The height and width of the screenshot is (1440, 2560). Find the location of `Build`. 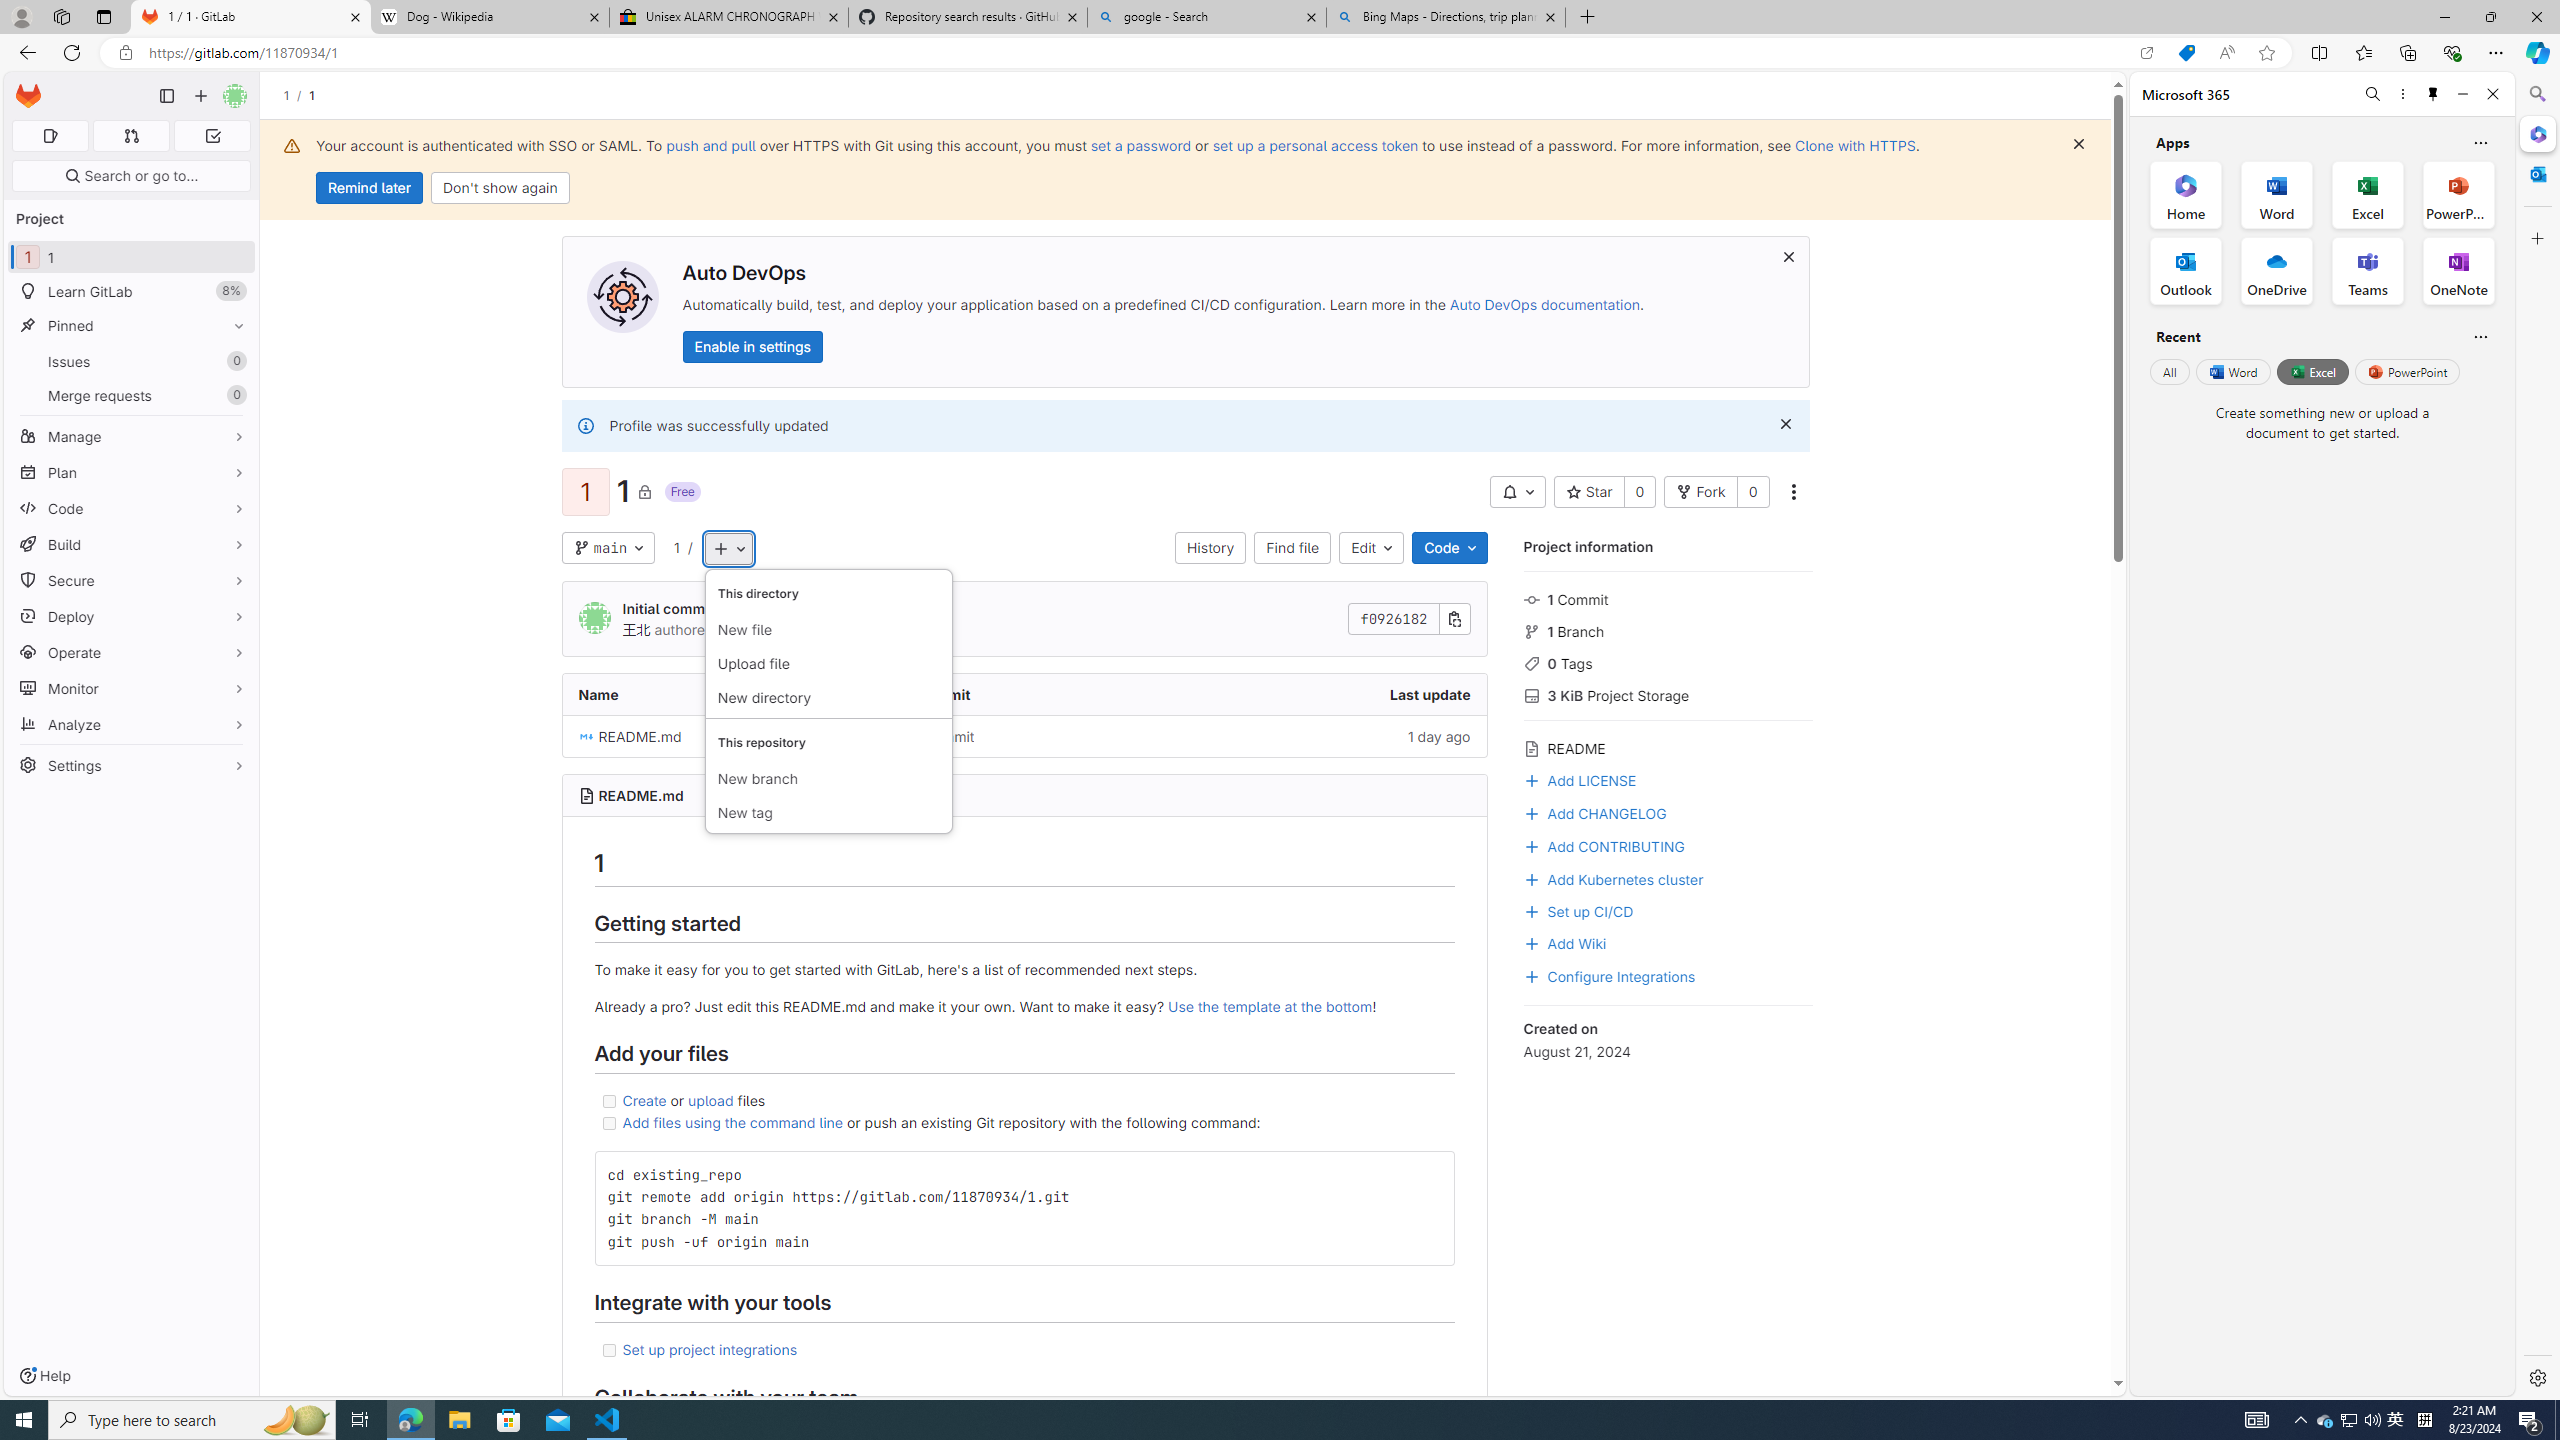

Build is located at coordinates (132, 544).